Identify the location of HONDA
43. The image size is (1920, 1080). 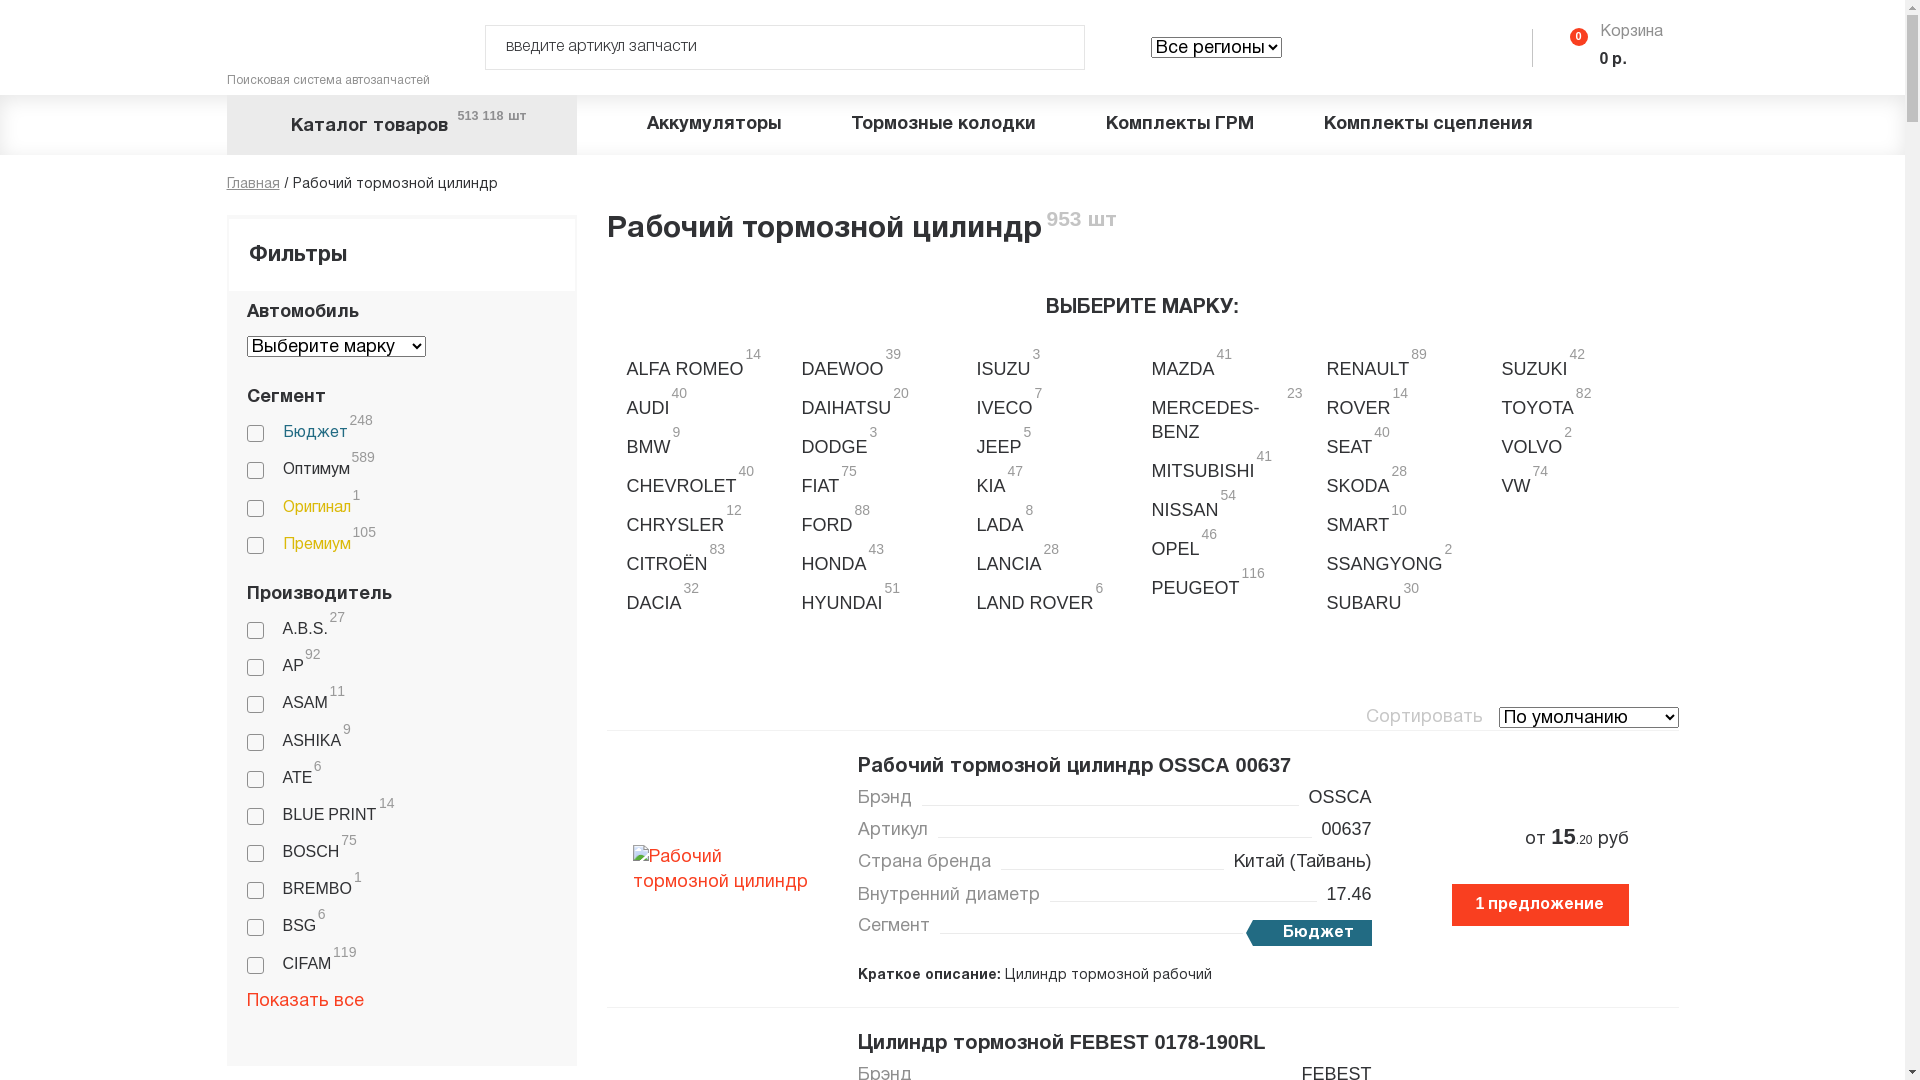
(880, 558).